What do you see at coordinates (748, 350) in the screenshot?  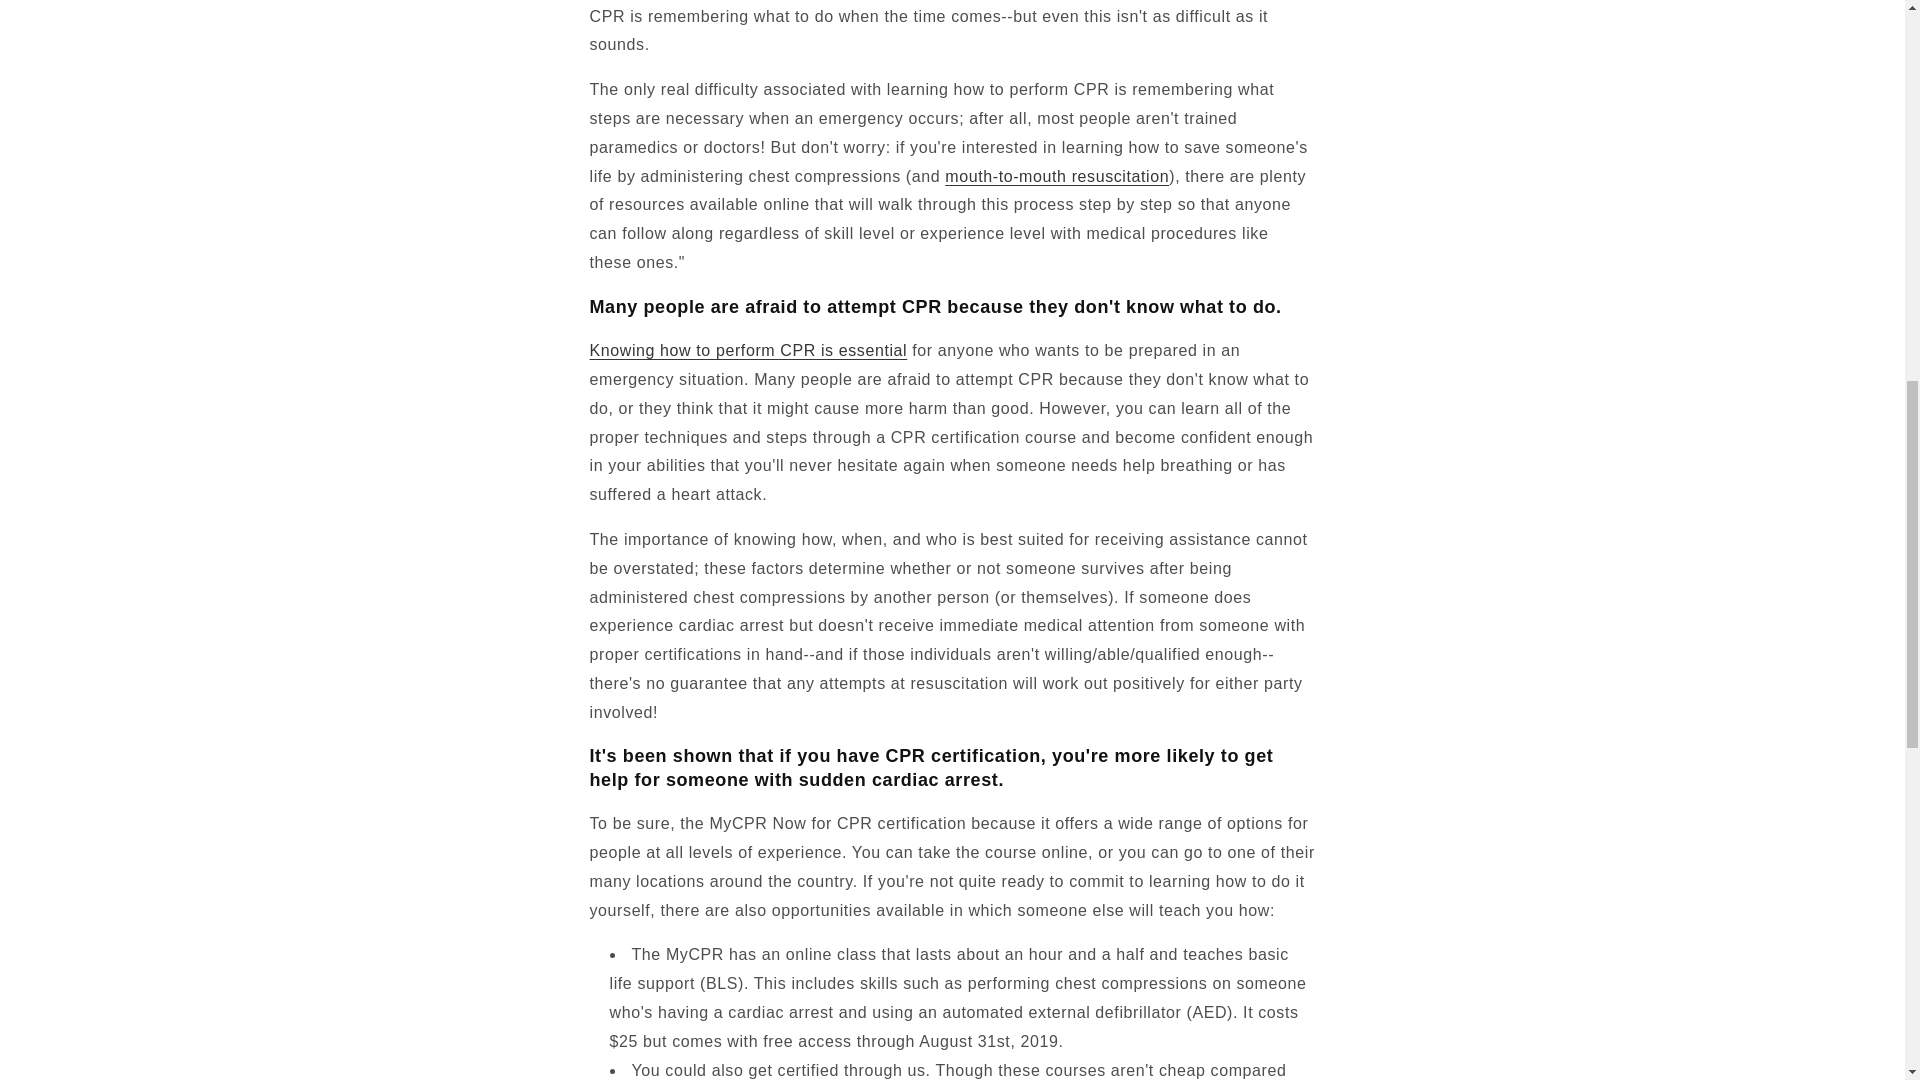 I see `Knowing how to perform CPR is essential` at bounding box center [748, 350].